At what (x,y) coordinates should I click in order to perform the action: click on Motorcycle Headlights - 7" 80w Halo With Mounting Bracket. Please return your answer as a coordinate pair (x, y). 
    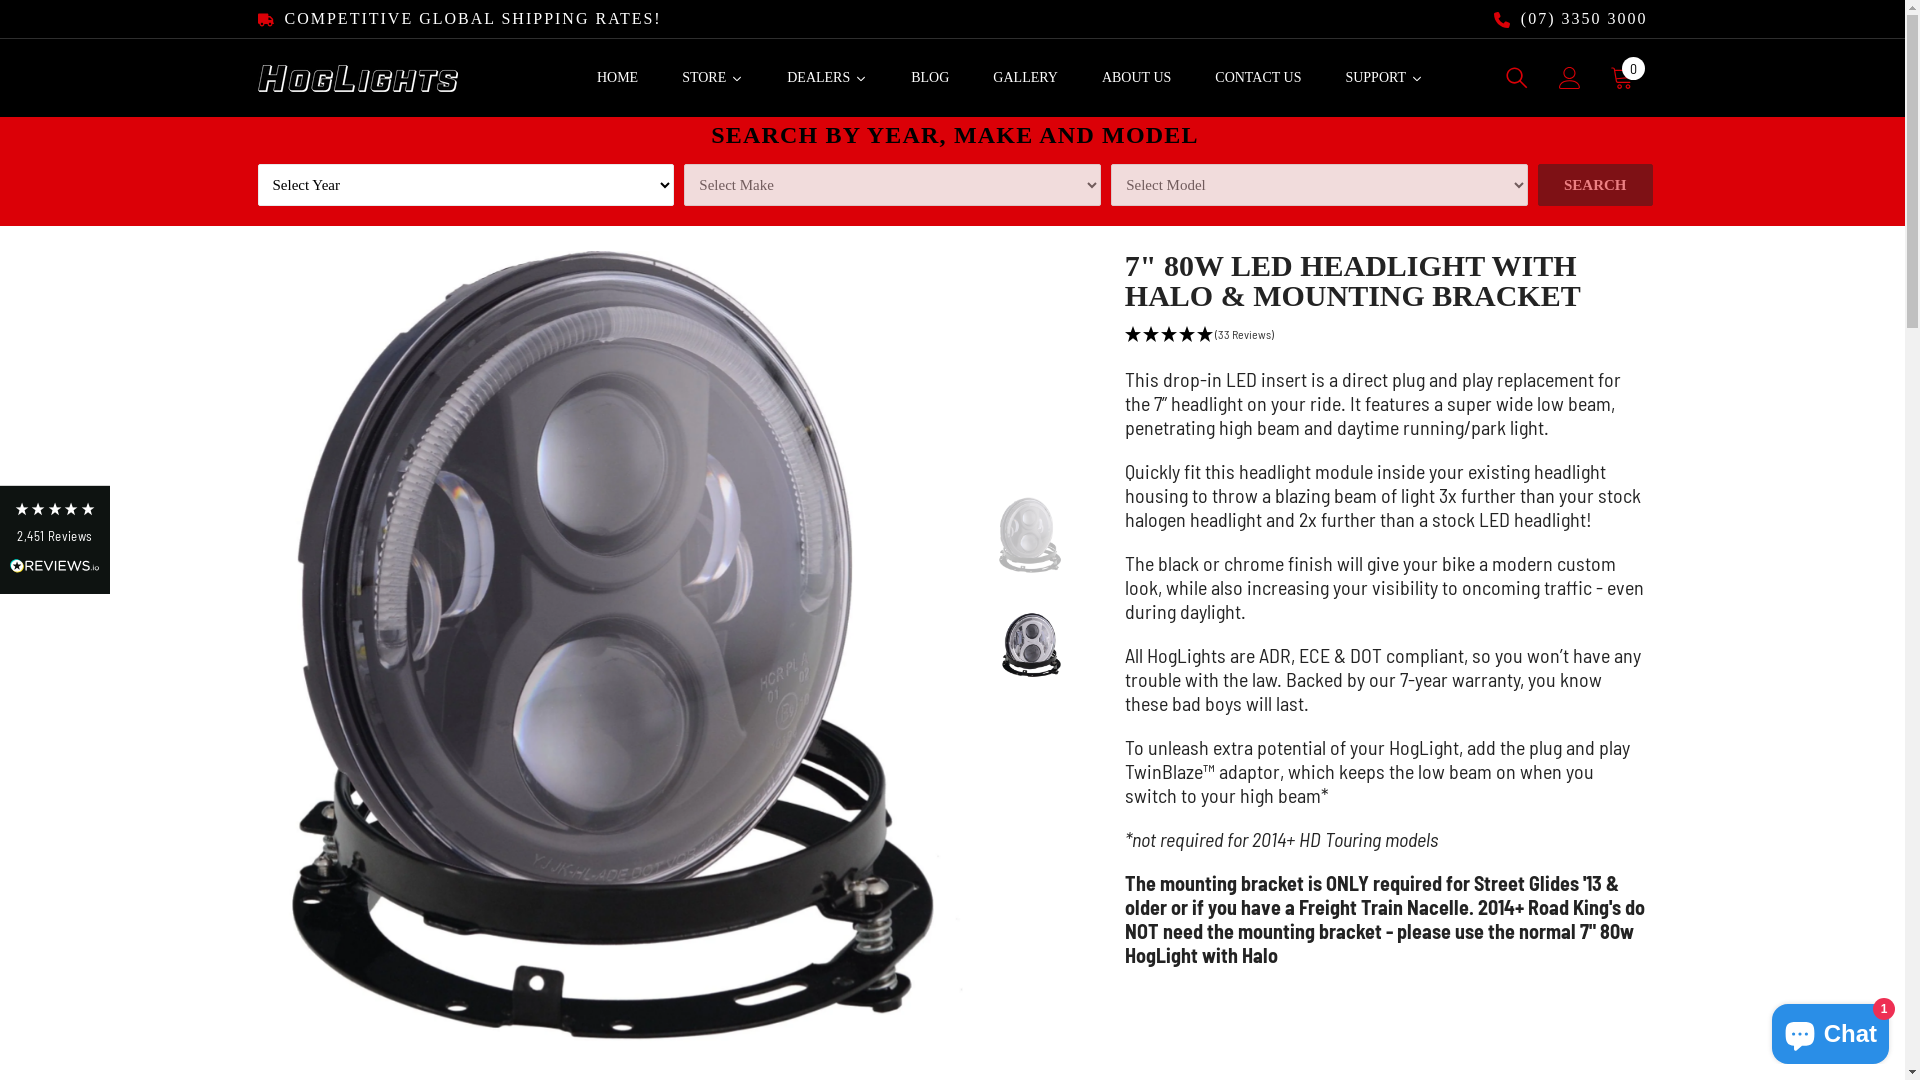
    Looking at the image, I should click on (1030, 536).